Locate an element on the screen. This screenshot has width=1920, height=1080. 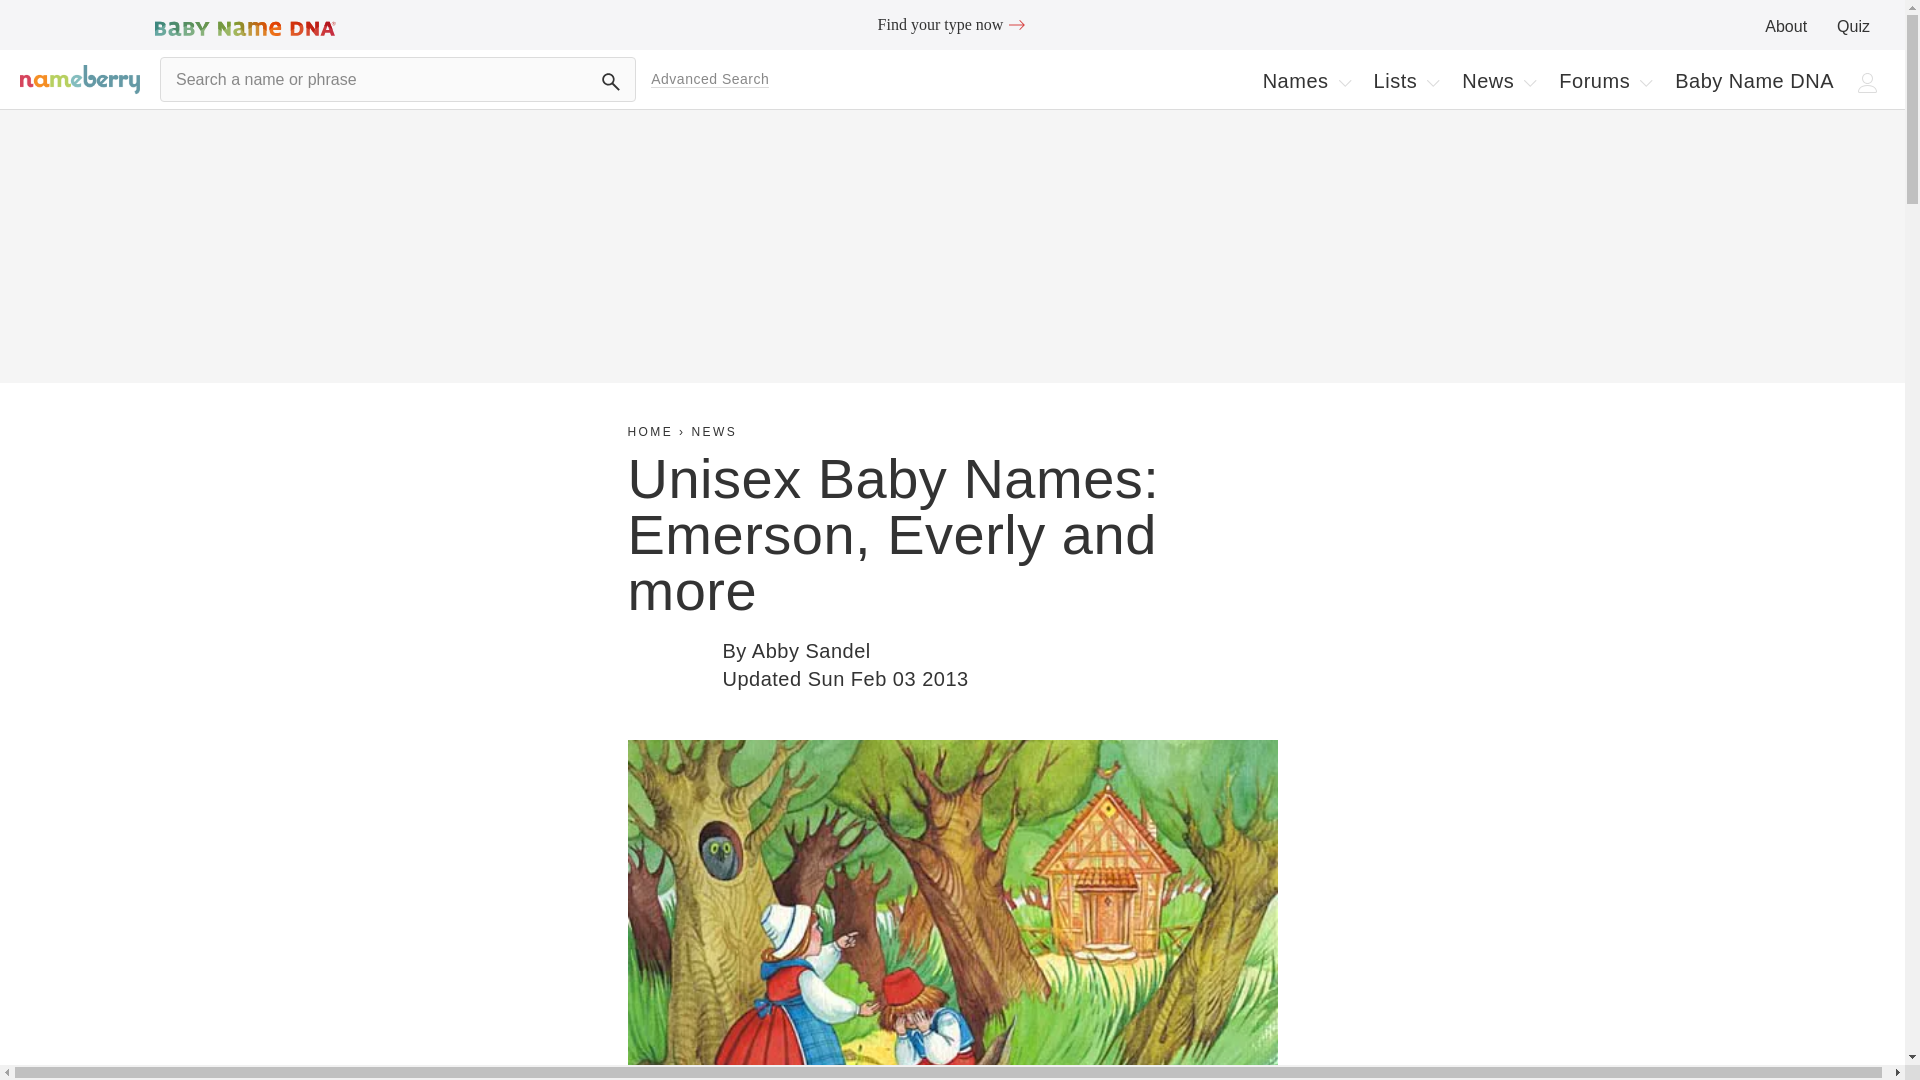
Chevron - Down is located at coordinates (1406, 81).